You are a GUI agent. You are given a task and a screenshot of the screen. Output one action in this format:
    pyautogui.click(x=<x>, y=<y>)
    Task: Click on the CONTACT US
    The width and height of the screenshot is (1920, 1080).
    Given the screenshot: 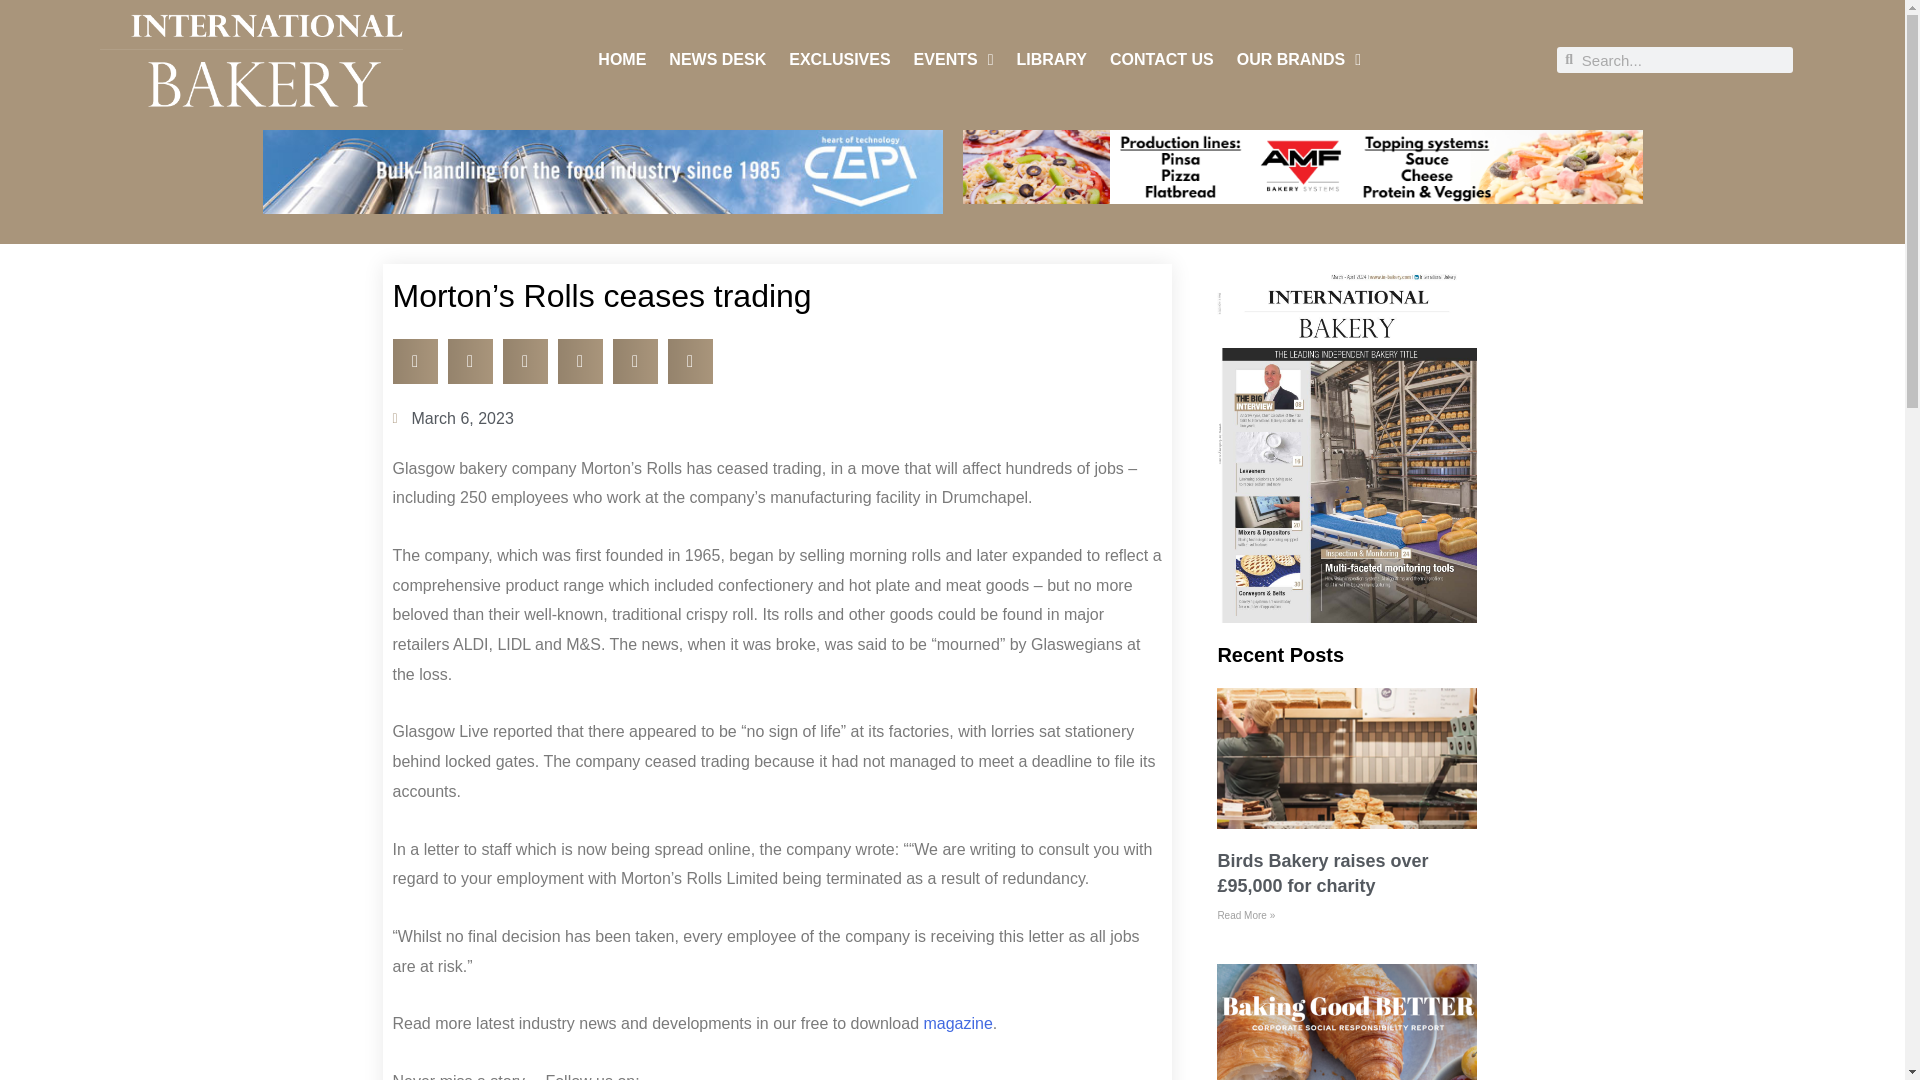 What is the action you would take?
    pyautogui.click(x=1161, y=60)
    